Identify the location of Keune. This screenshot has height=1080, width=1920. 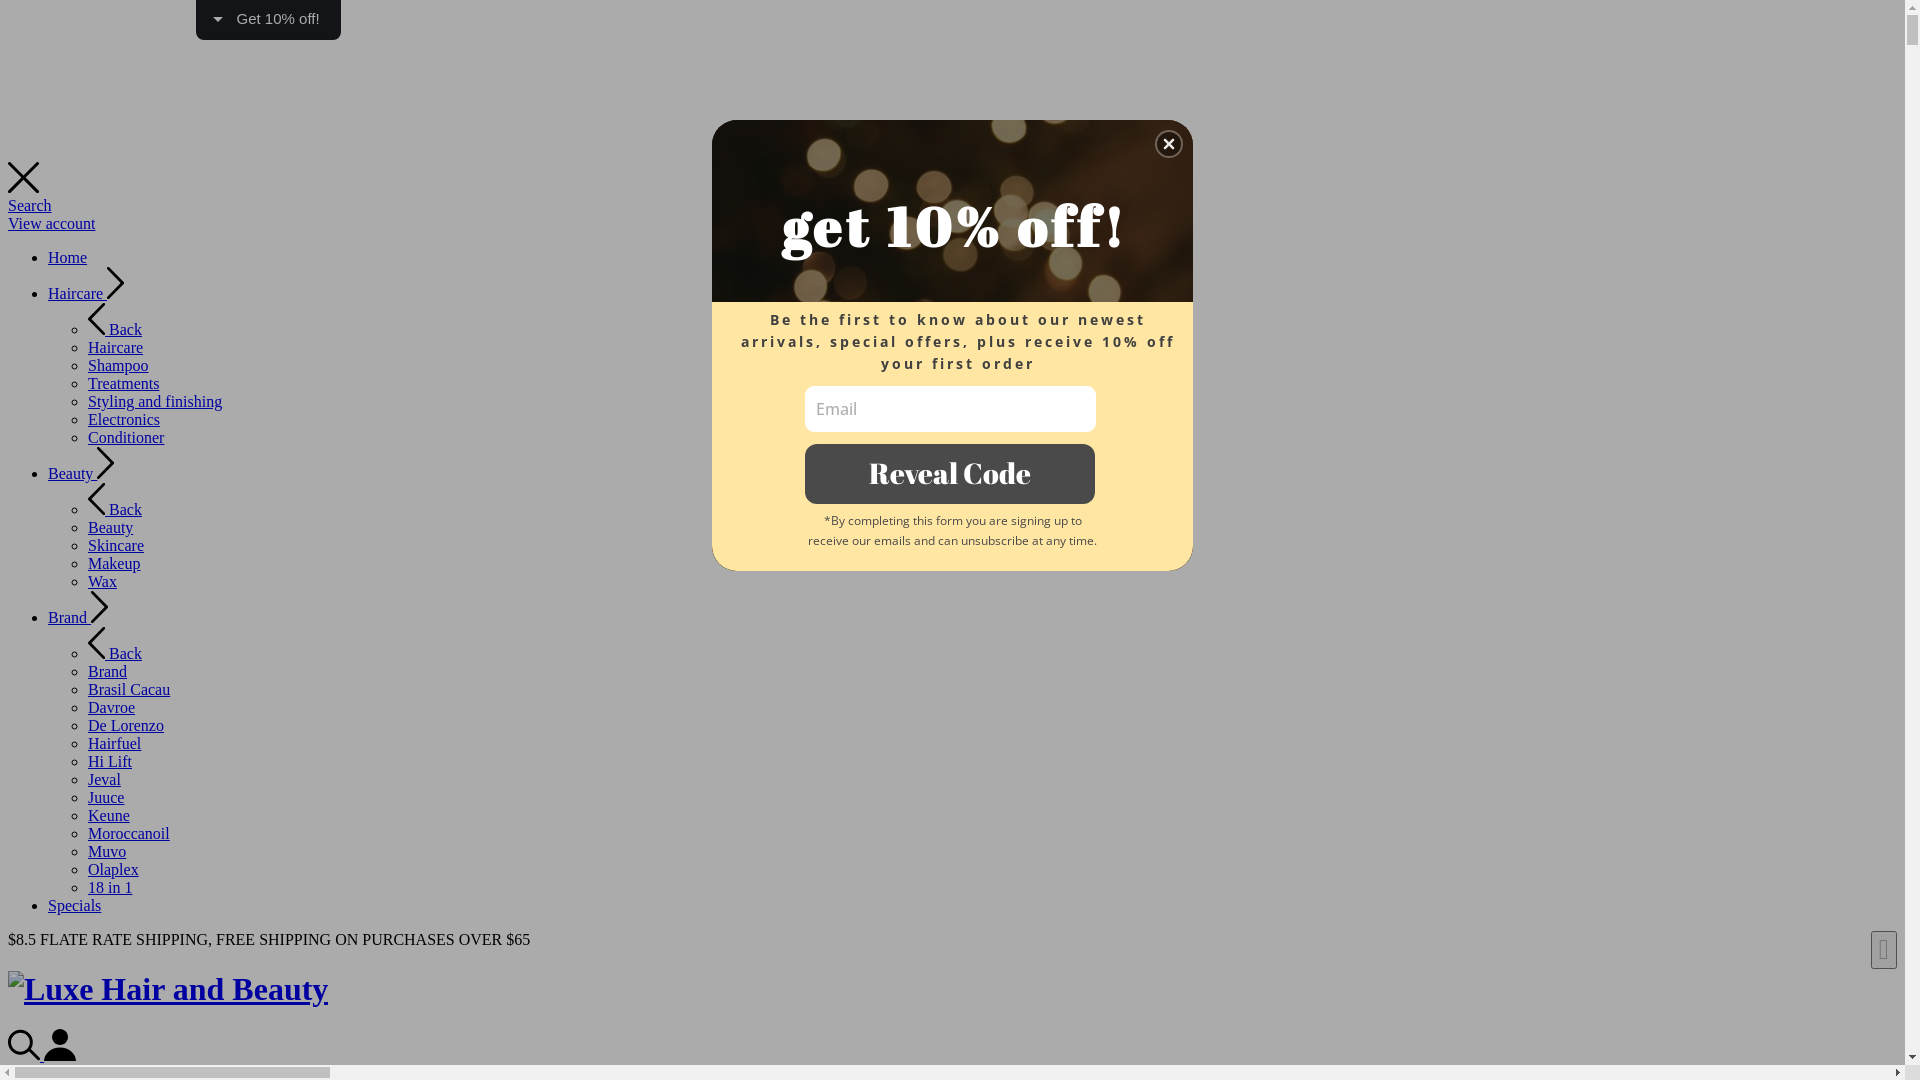
(109, 816).